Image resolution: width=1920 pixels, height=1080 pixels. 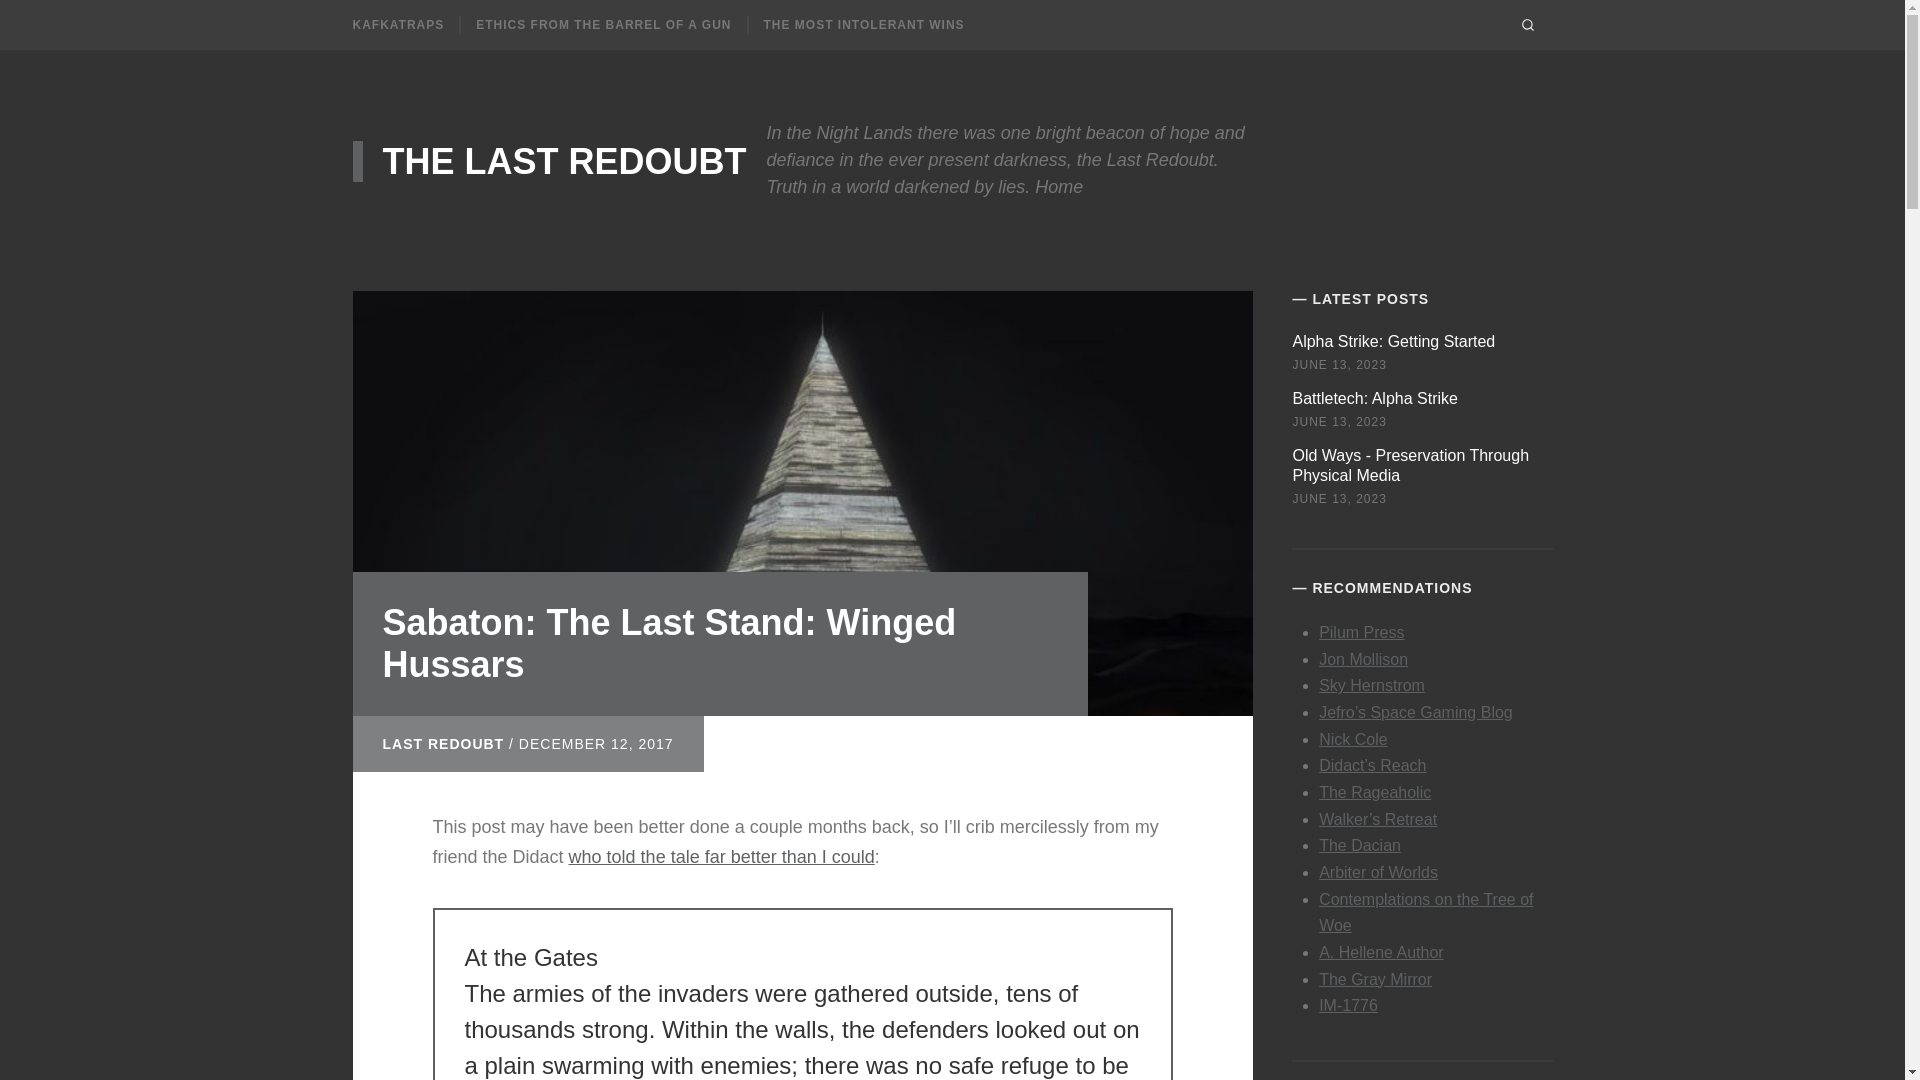 What do you see at coordinates (864, 25) in the screenshot?
I see `THE MOST INTOLERANT WINS` at bounding box center [864, 25].